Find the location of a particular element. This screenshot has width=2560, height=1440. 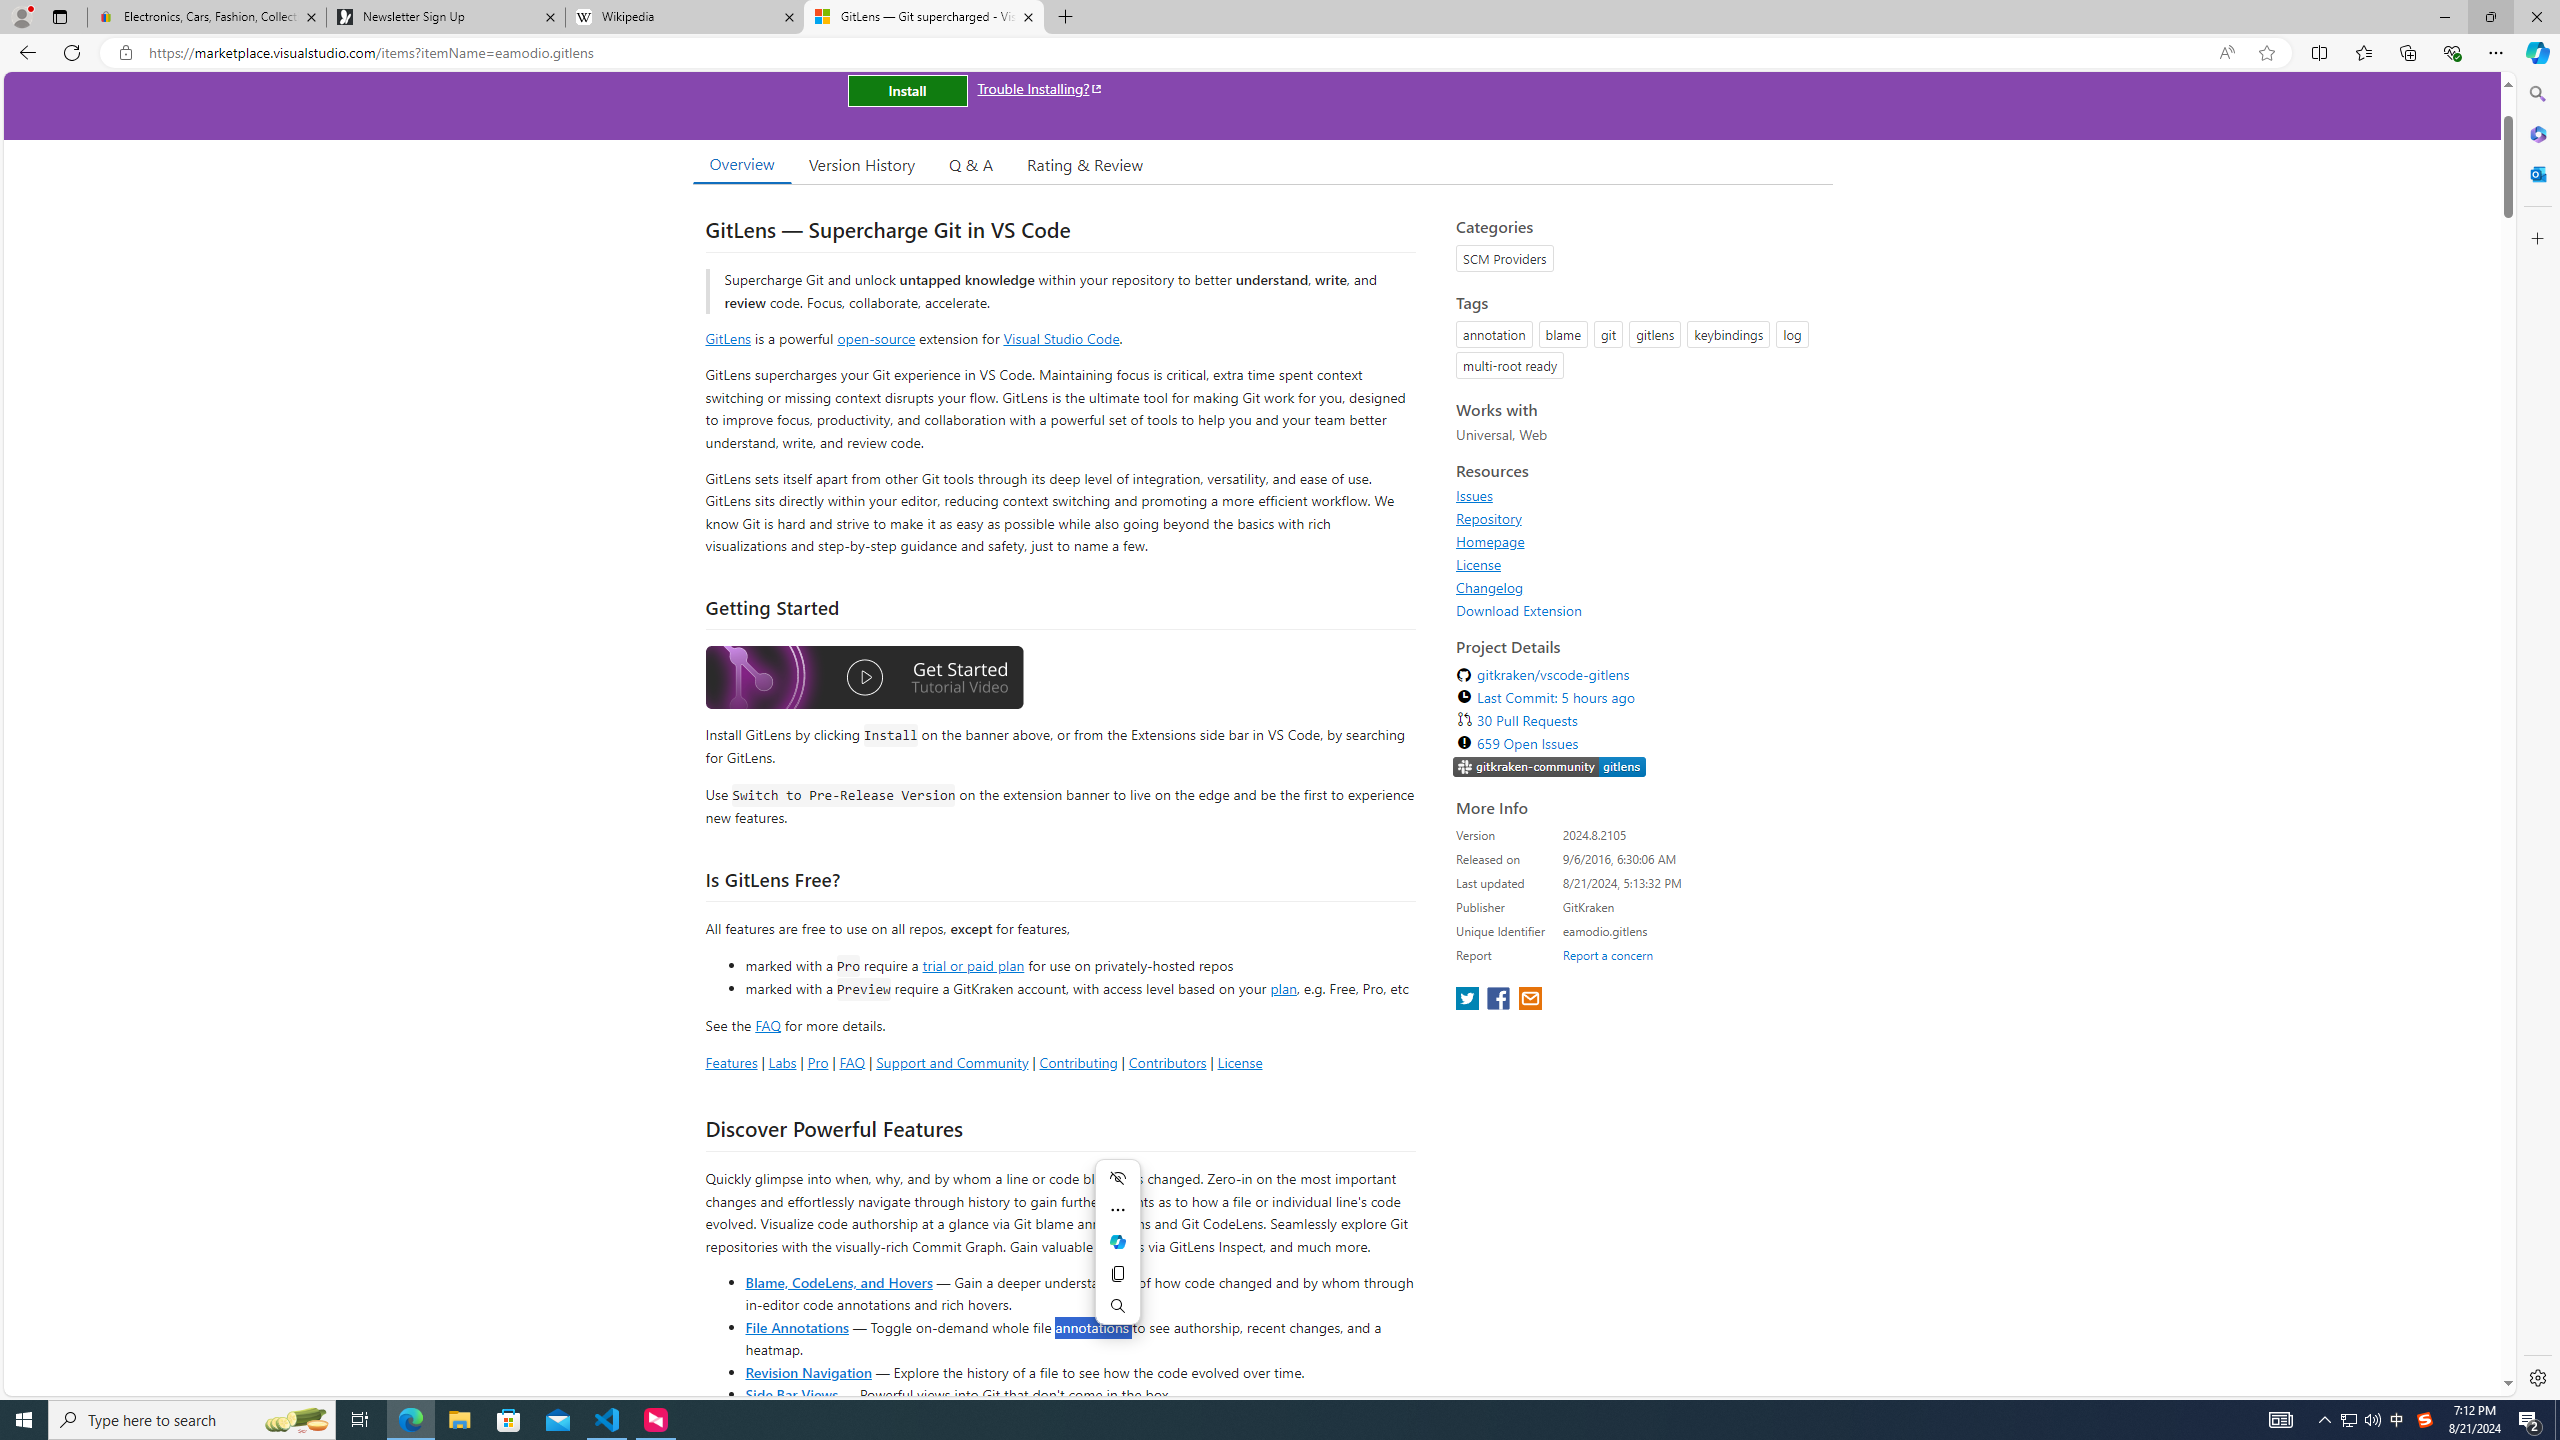

Report a concern is located at coordinates (1607, 955).